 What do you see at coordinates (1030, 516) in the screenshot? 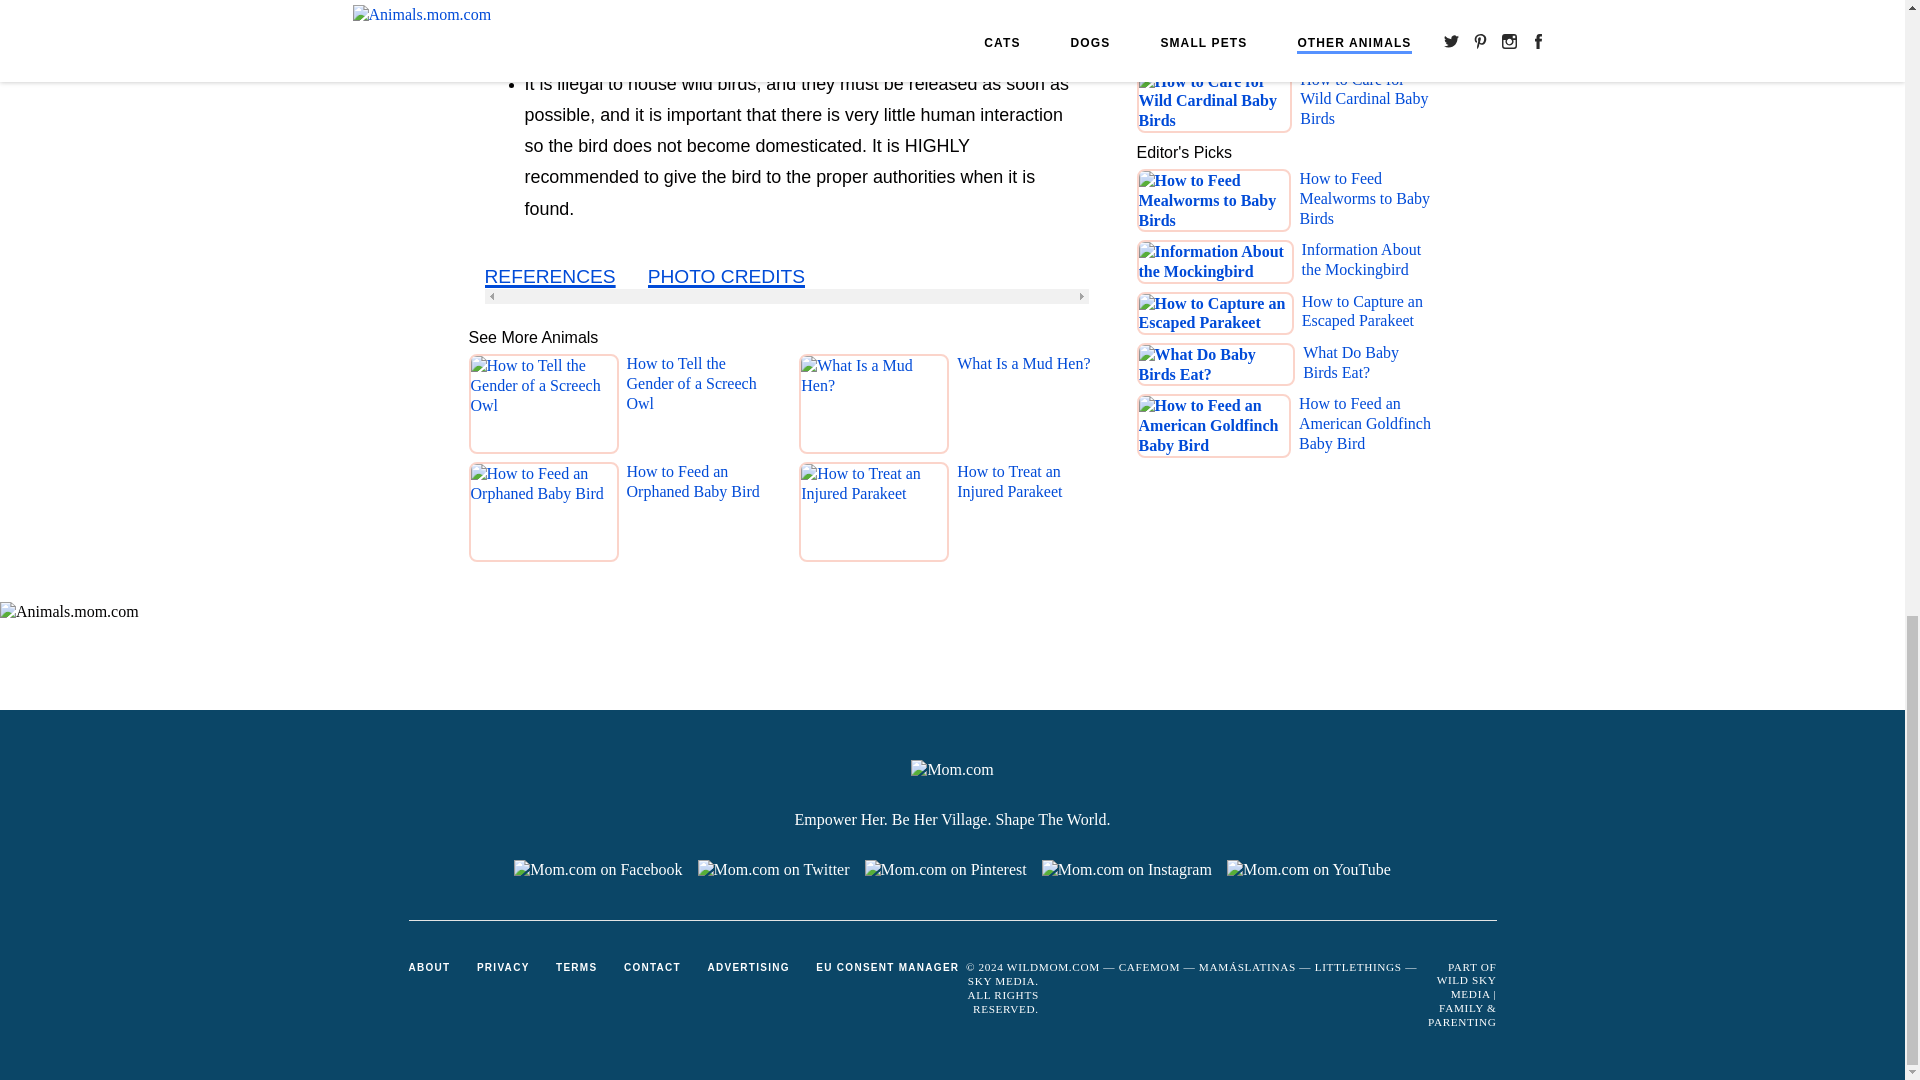
I see `How to Treat an Injured Parakeet` at bounding box center [1030, 516].